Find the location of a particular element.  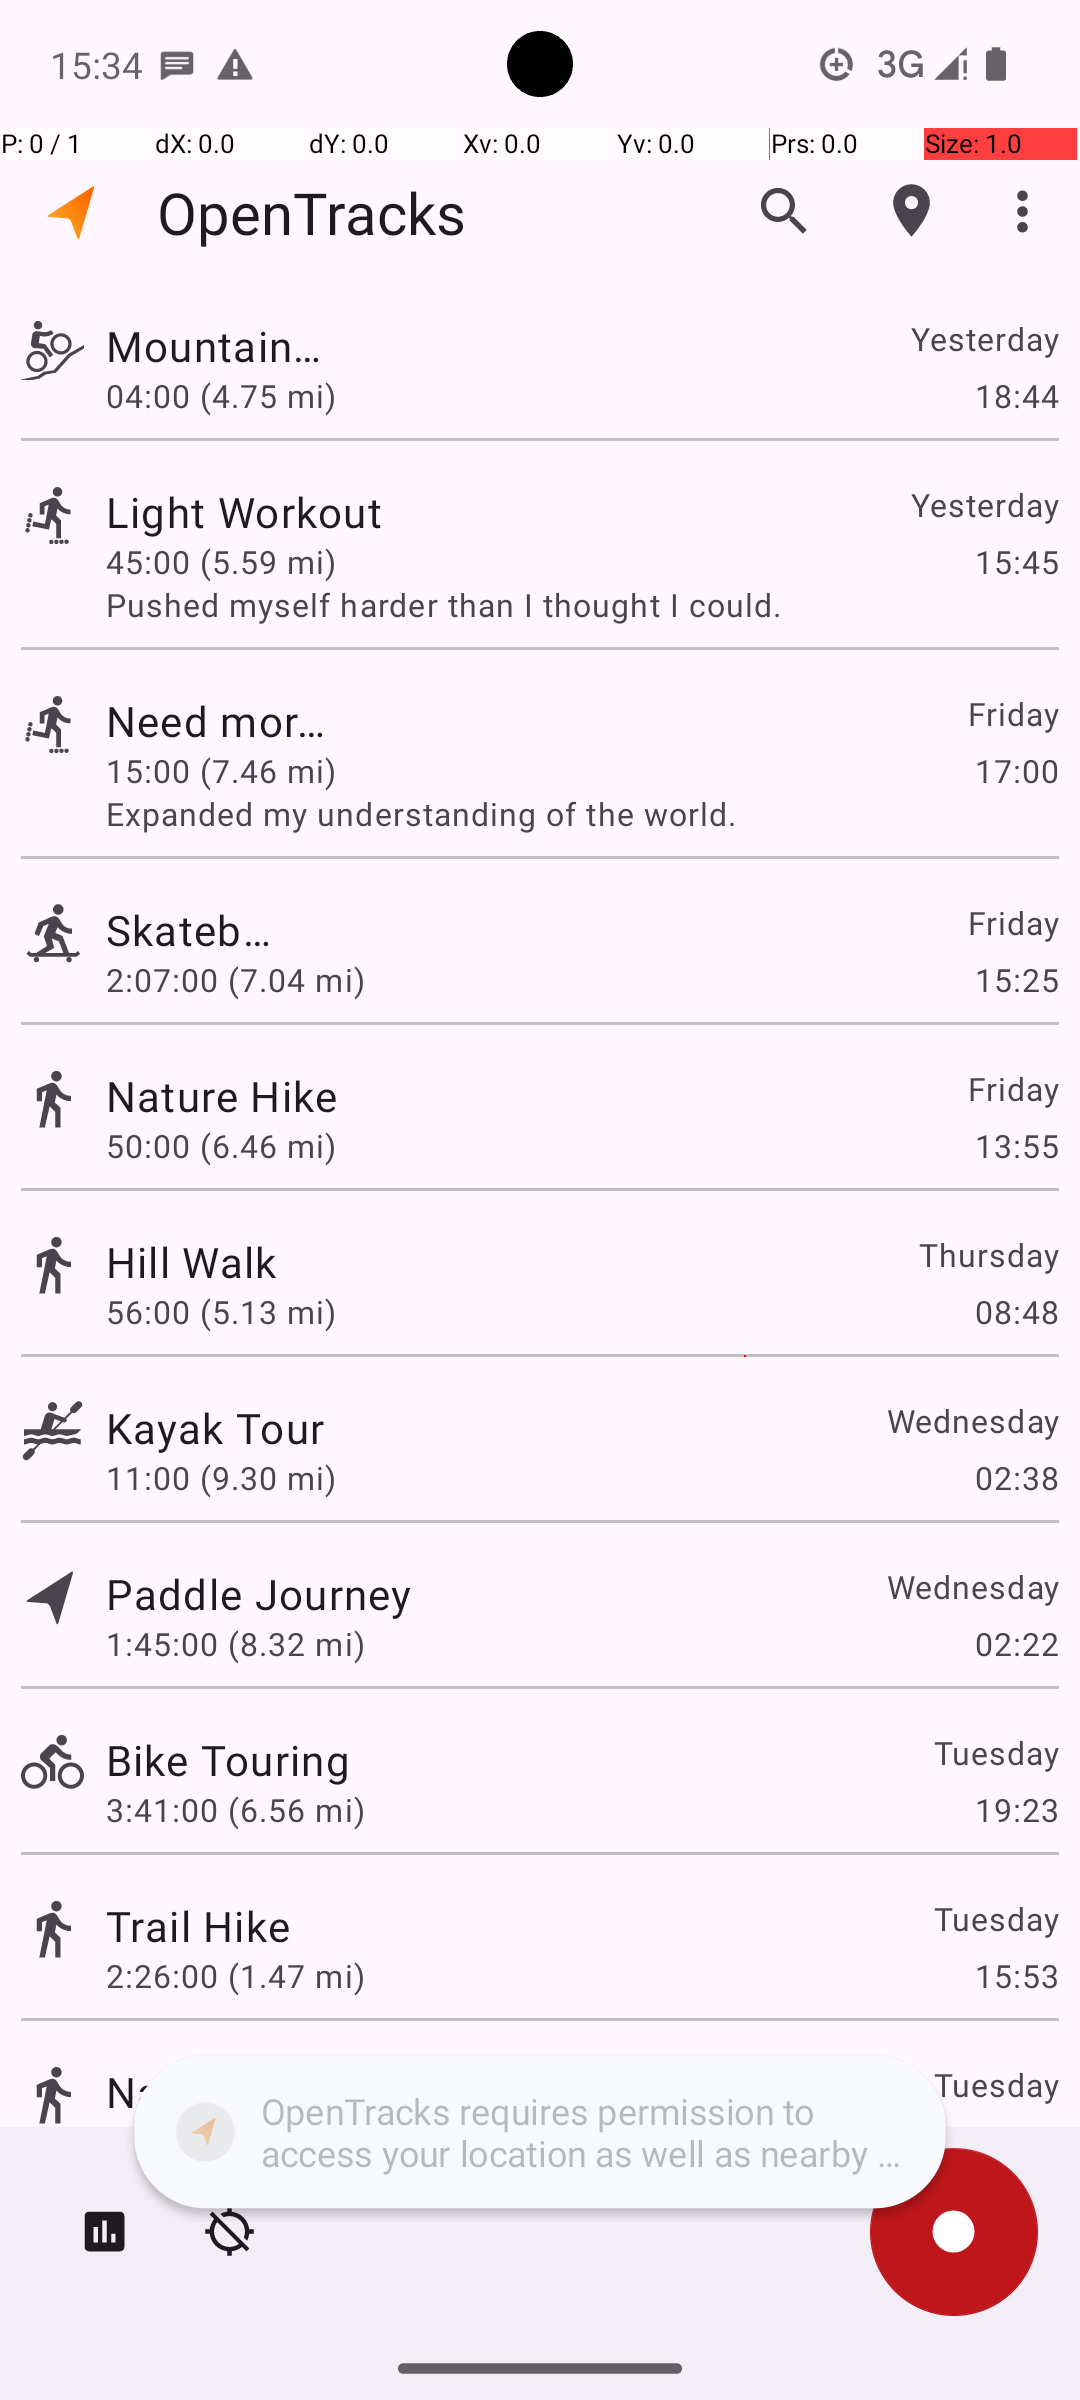

Pushed myself harder than I thought I could. is located at coordinates (582, 604).